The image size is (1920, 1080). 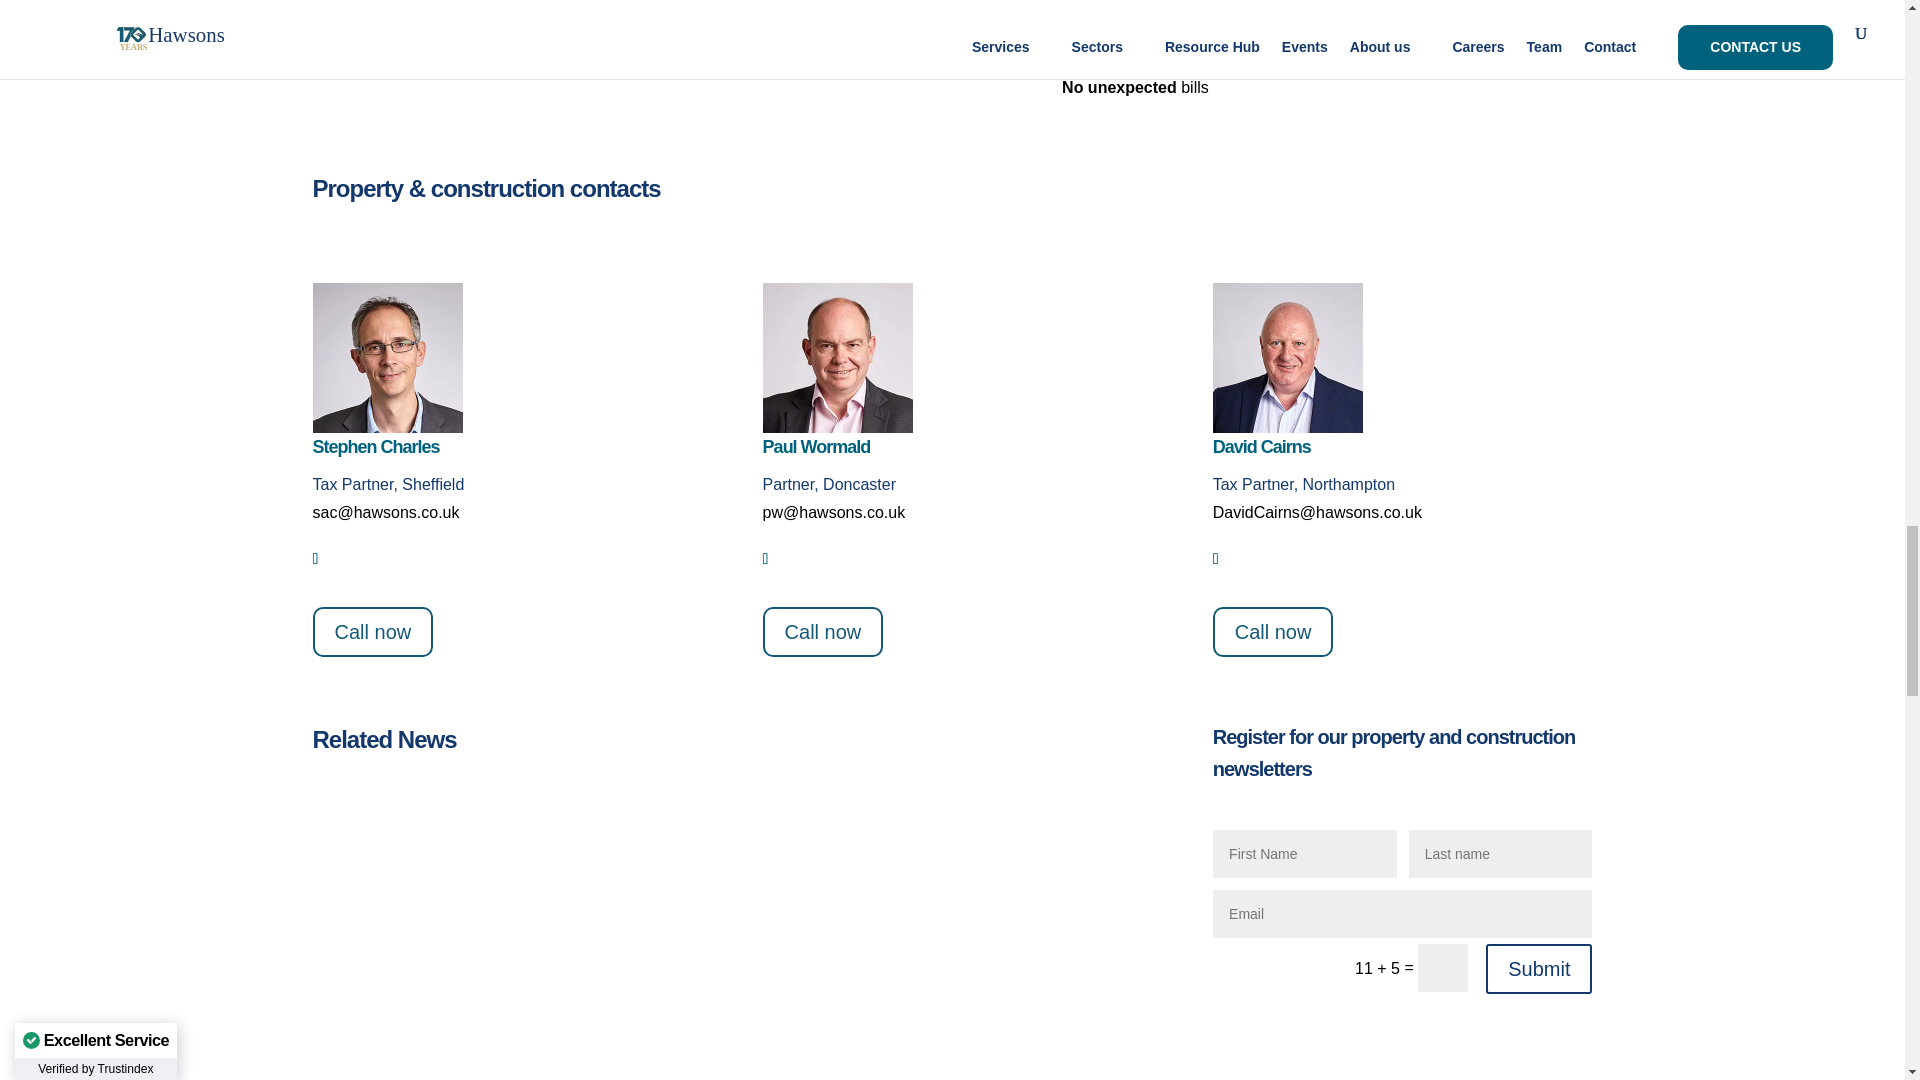 I want to click on Paul Wormald Small, so click(x=838, y=428).